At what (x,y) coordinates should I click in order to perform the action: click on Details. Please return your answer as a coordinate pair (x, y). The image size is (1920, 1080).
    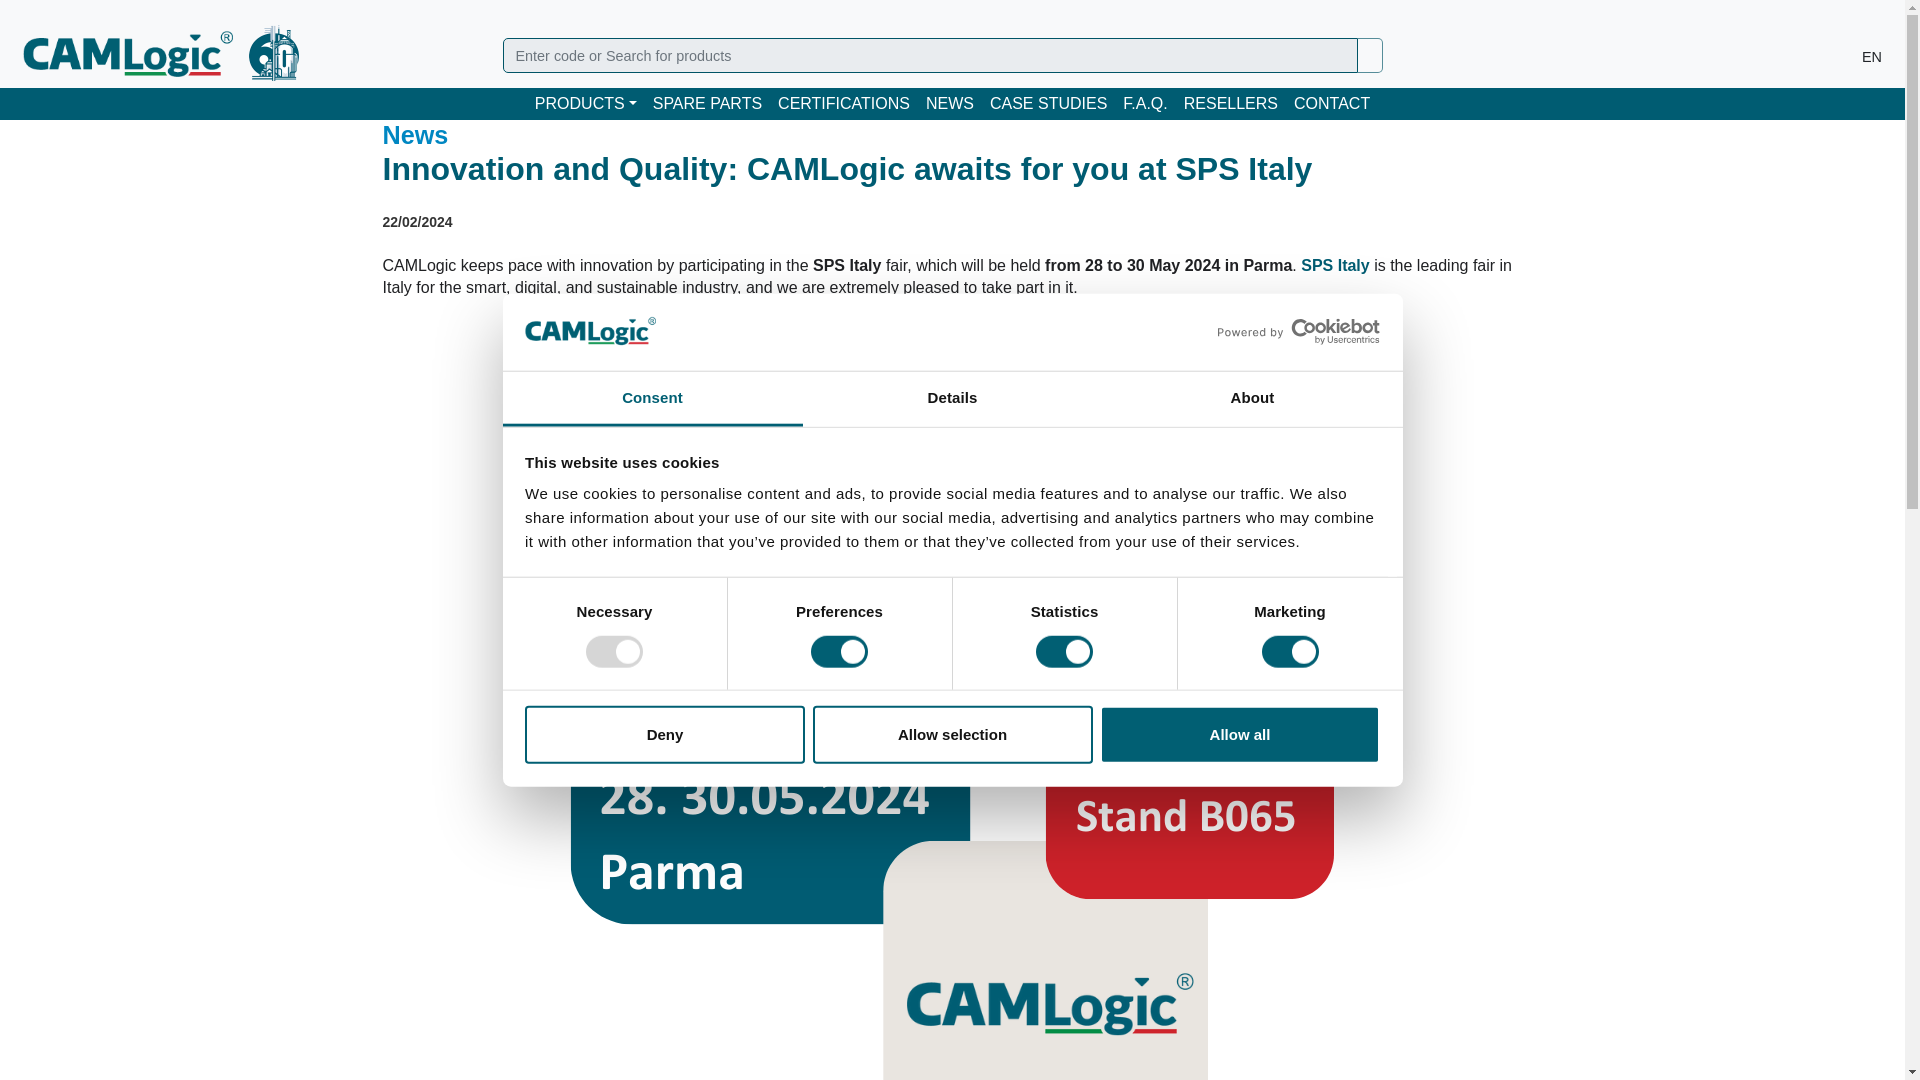
    Looking at the image, I should click on (952, 399).